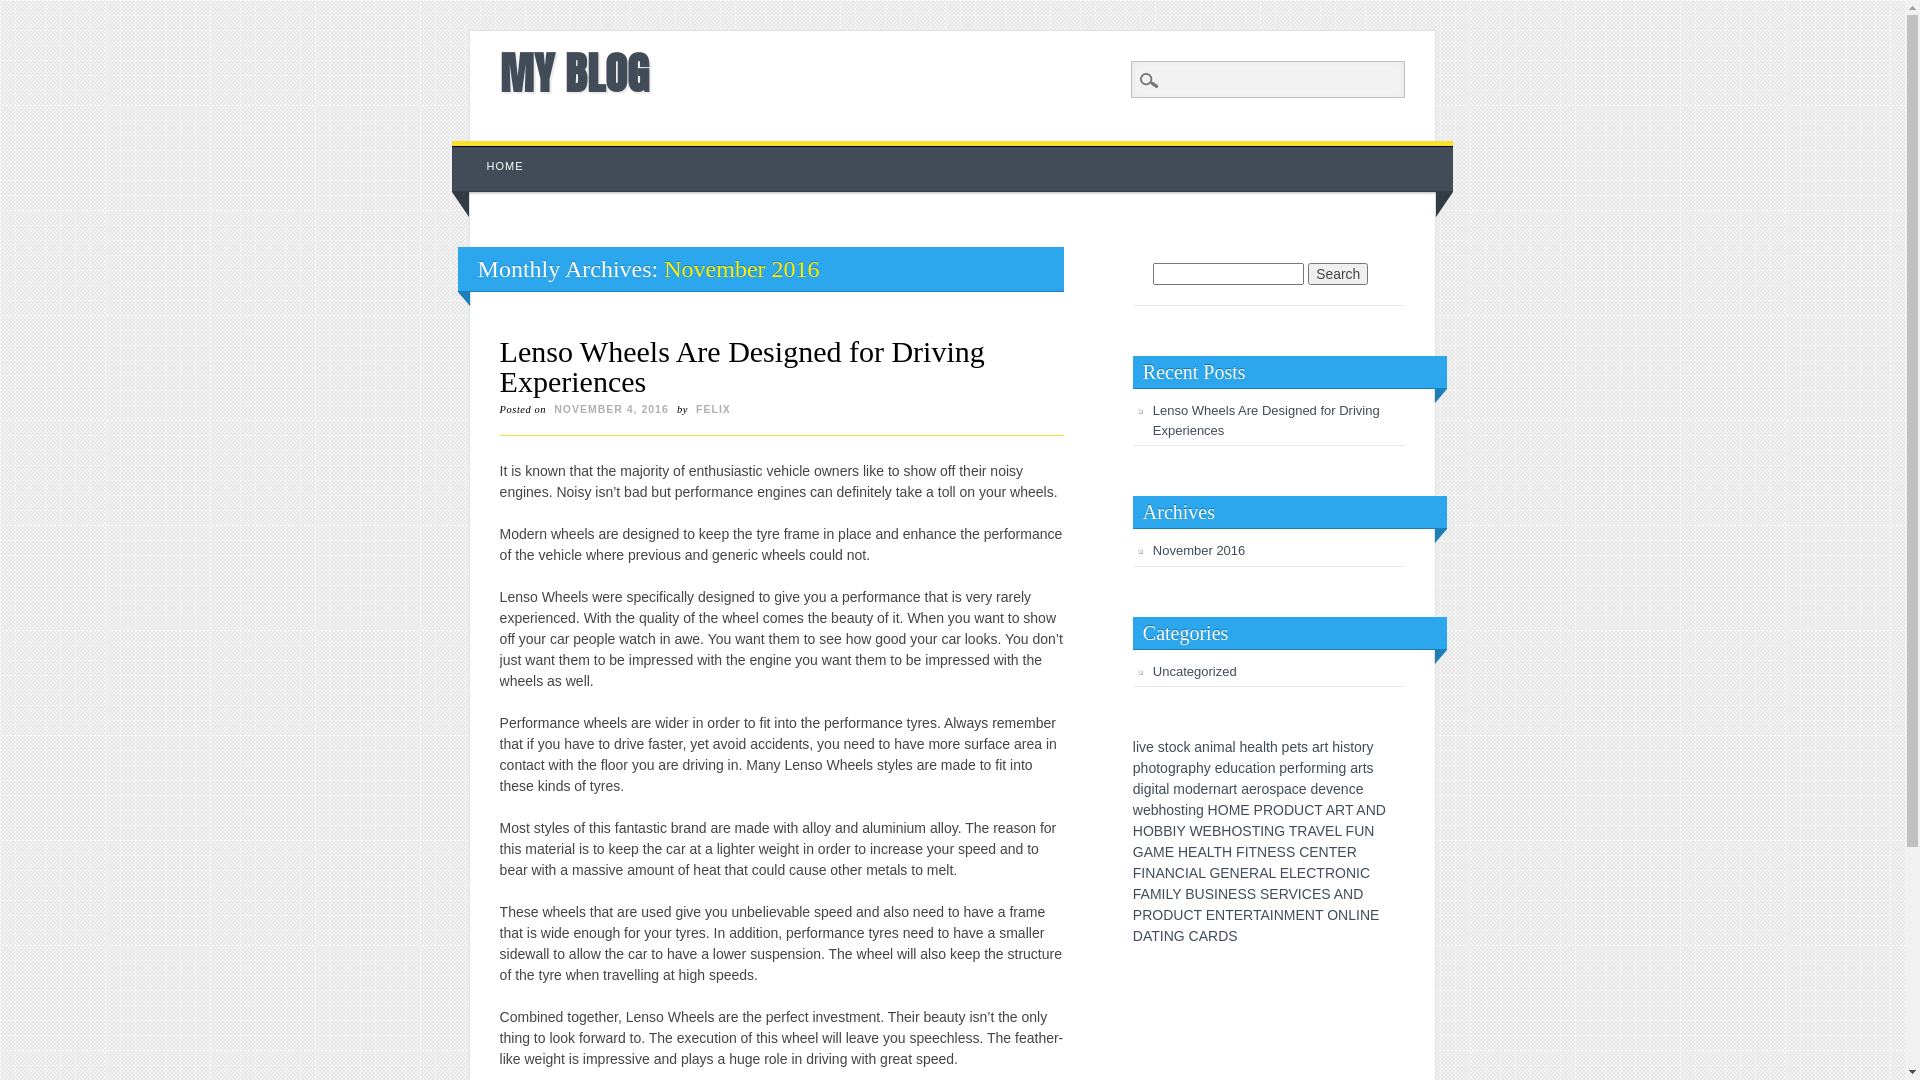 The image size is (1920, 1080). What do you see at coordinates (1138, 831) in the screenshot?
I see `H` at bounding box center [1138, 831].